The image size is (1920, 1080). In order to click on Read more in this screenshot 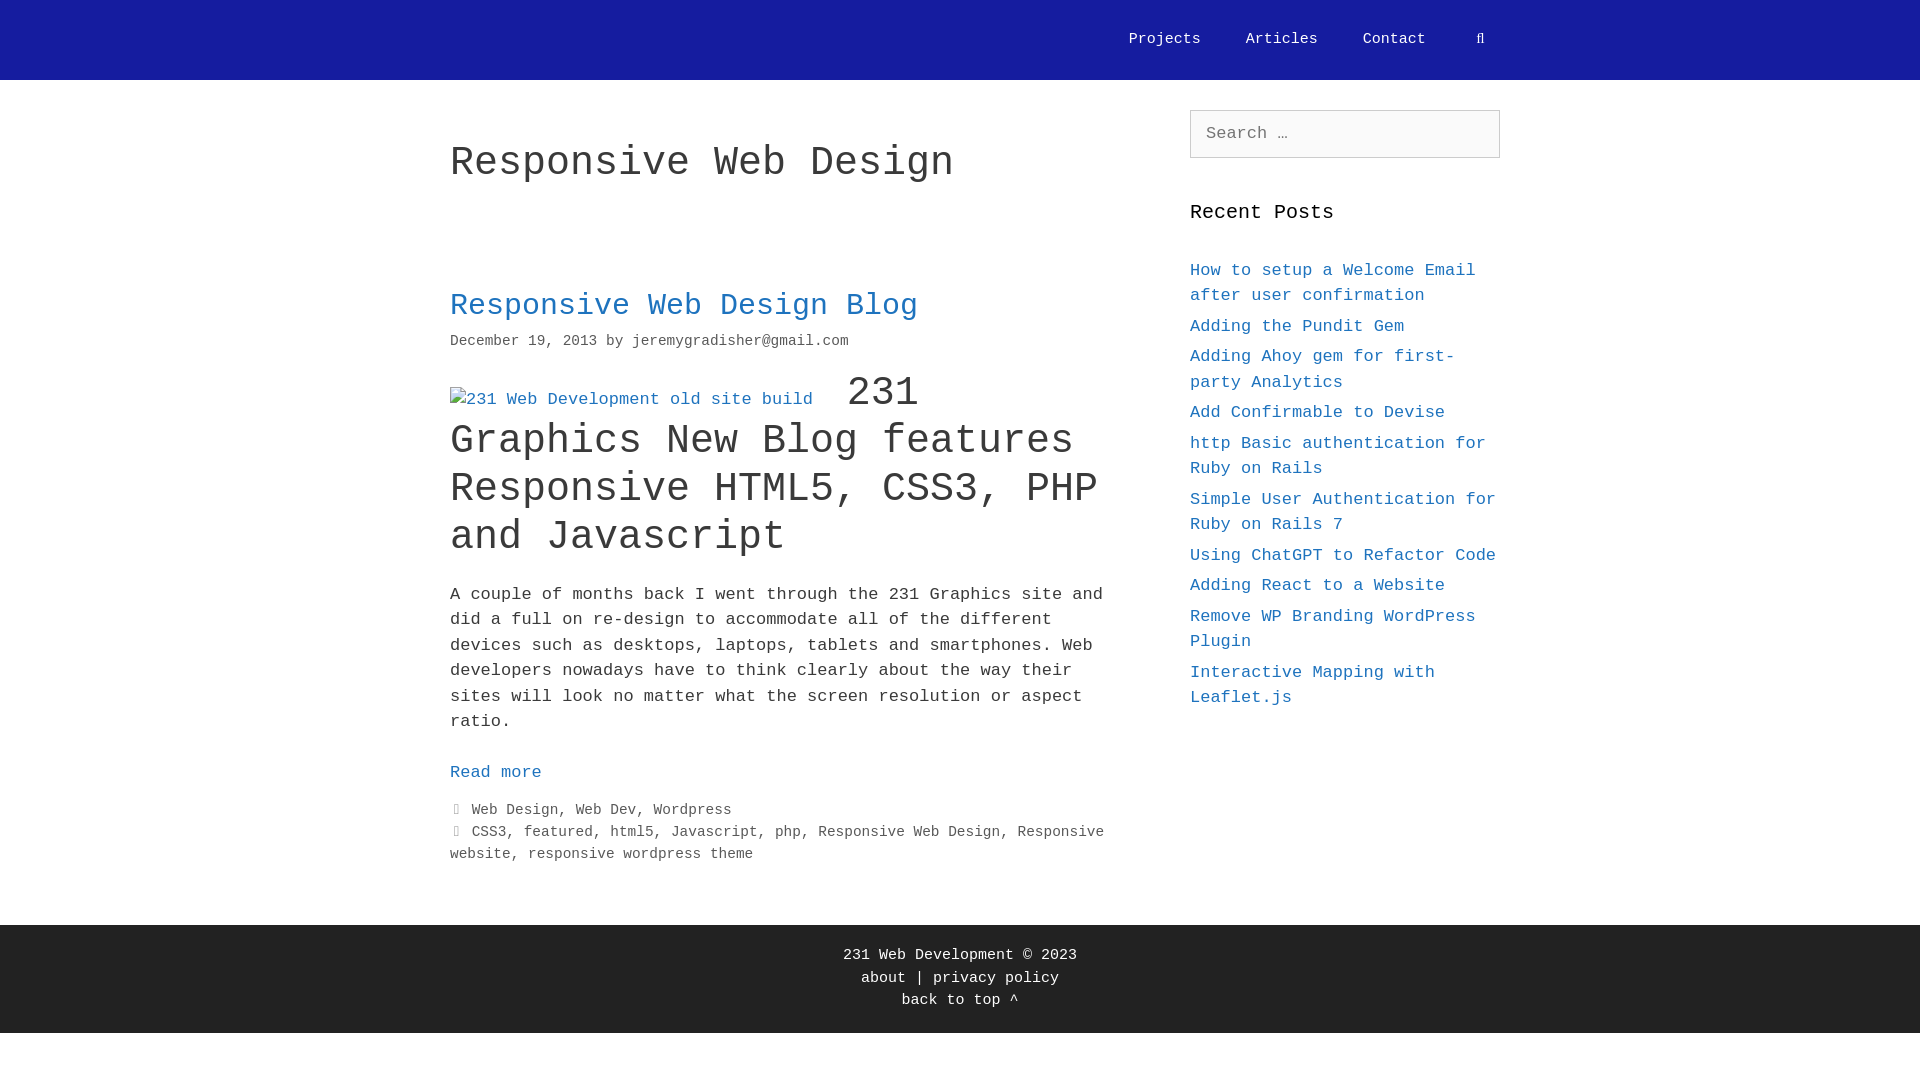, I will do `click(496, 772)`.